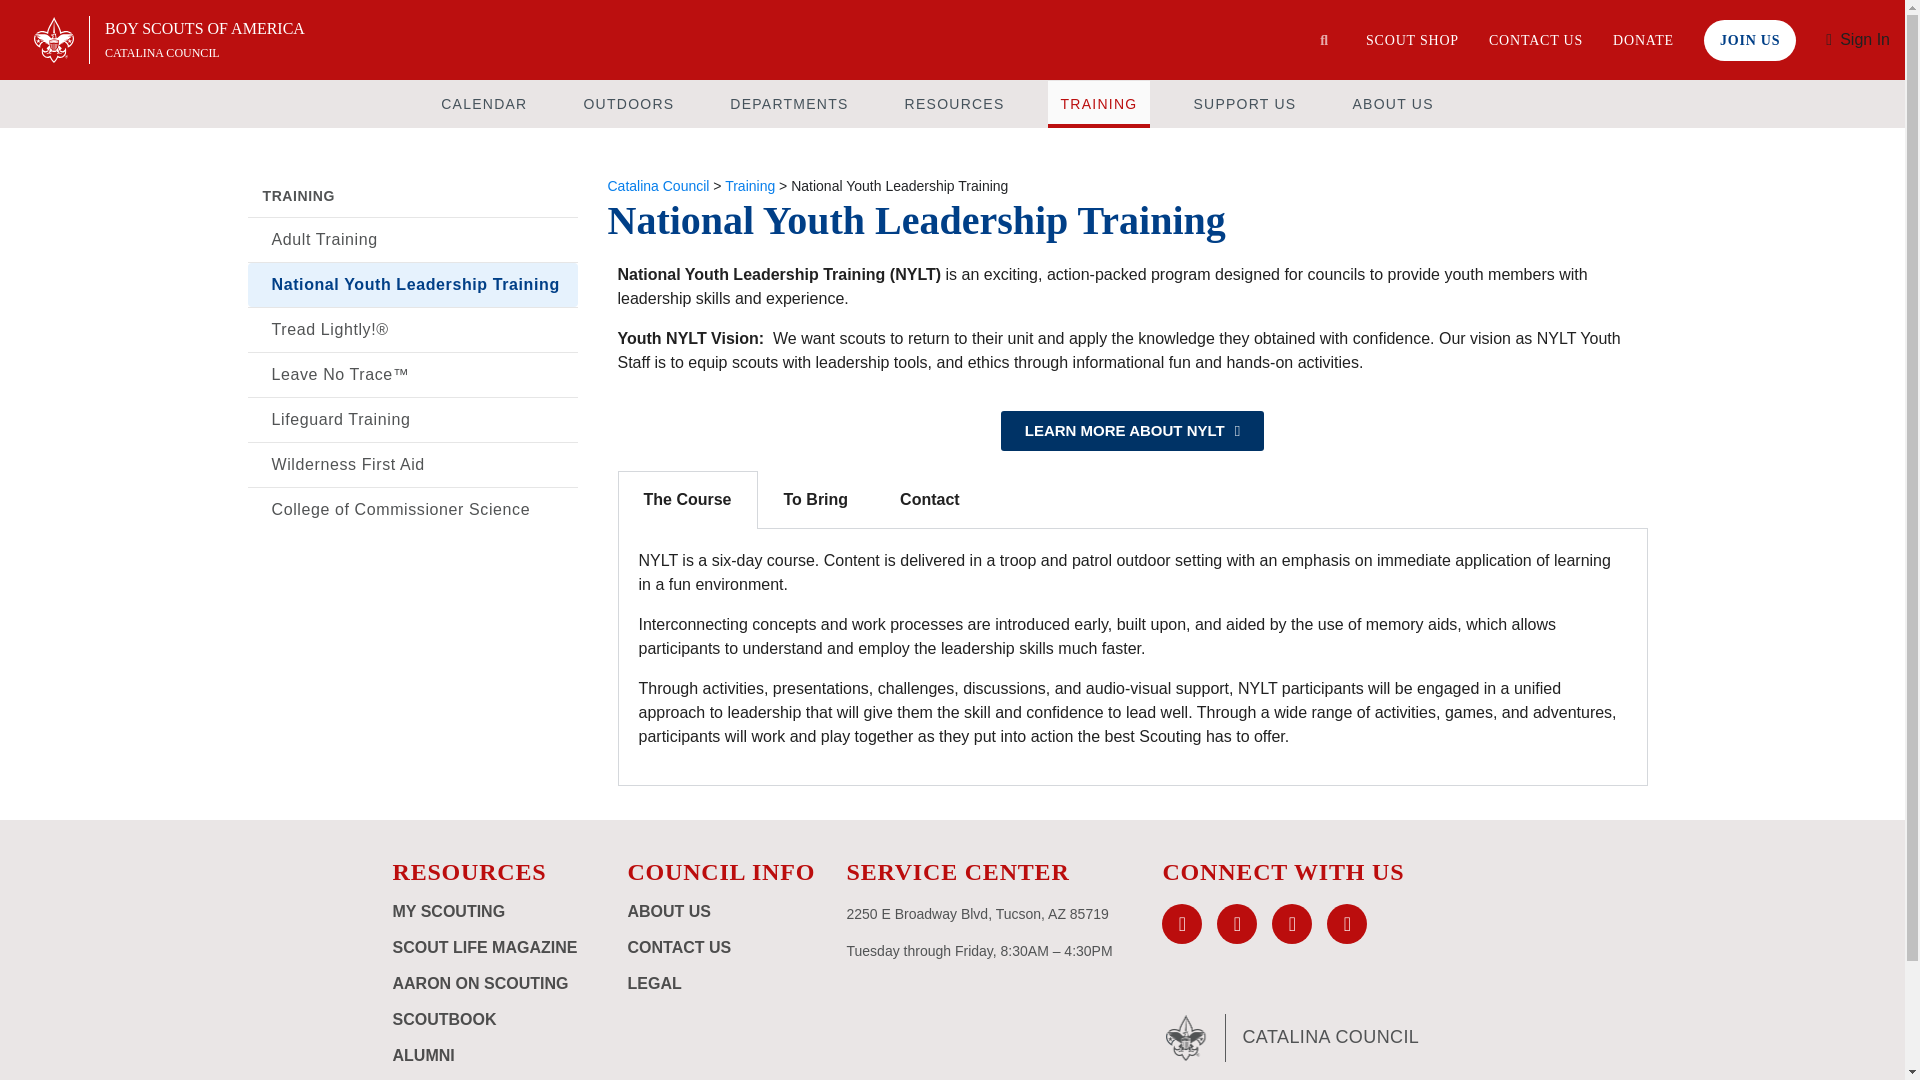 The height and width of the screenshot is (1080, 1920). What do you see at coordinates (484, 103) in the screenshot?
I see `Calendar` at bounding box center [484, 103].